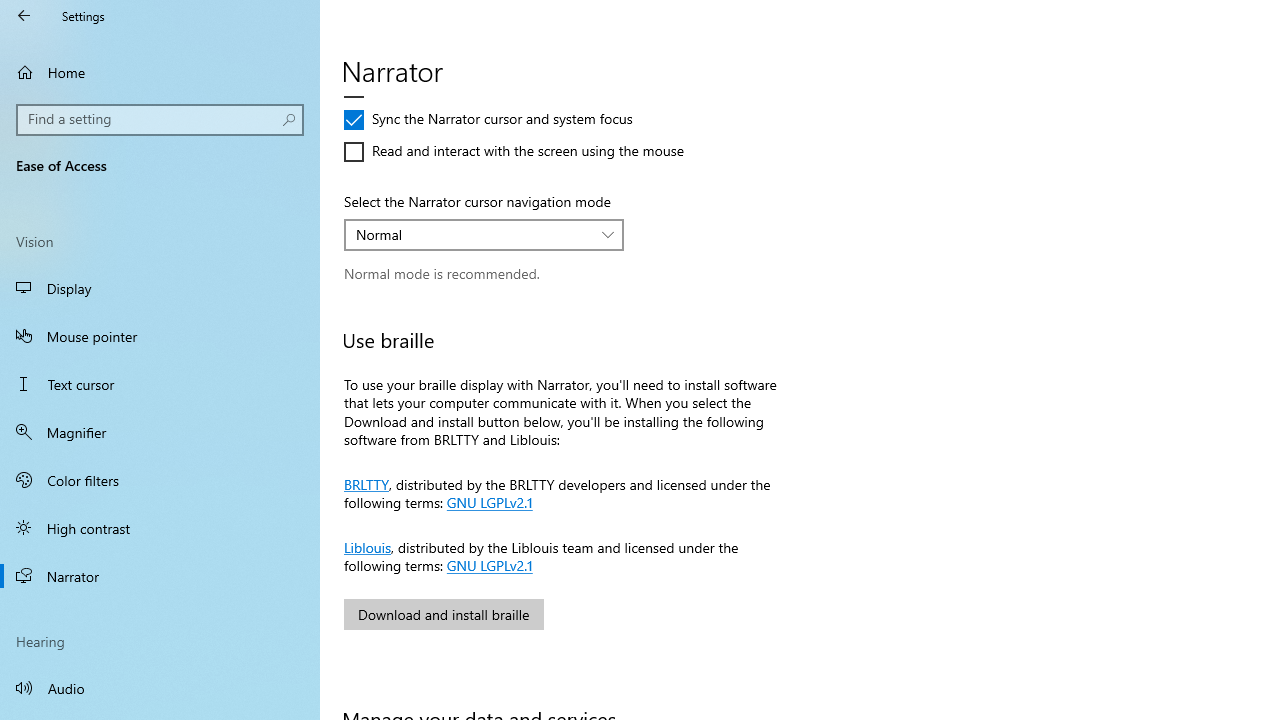  I want to click on Sync the Narrator cursor and system focus, so click(488, 120).